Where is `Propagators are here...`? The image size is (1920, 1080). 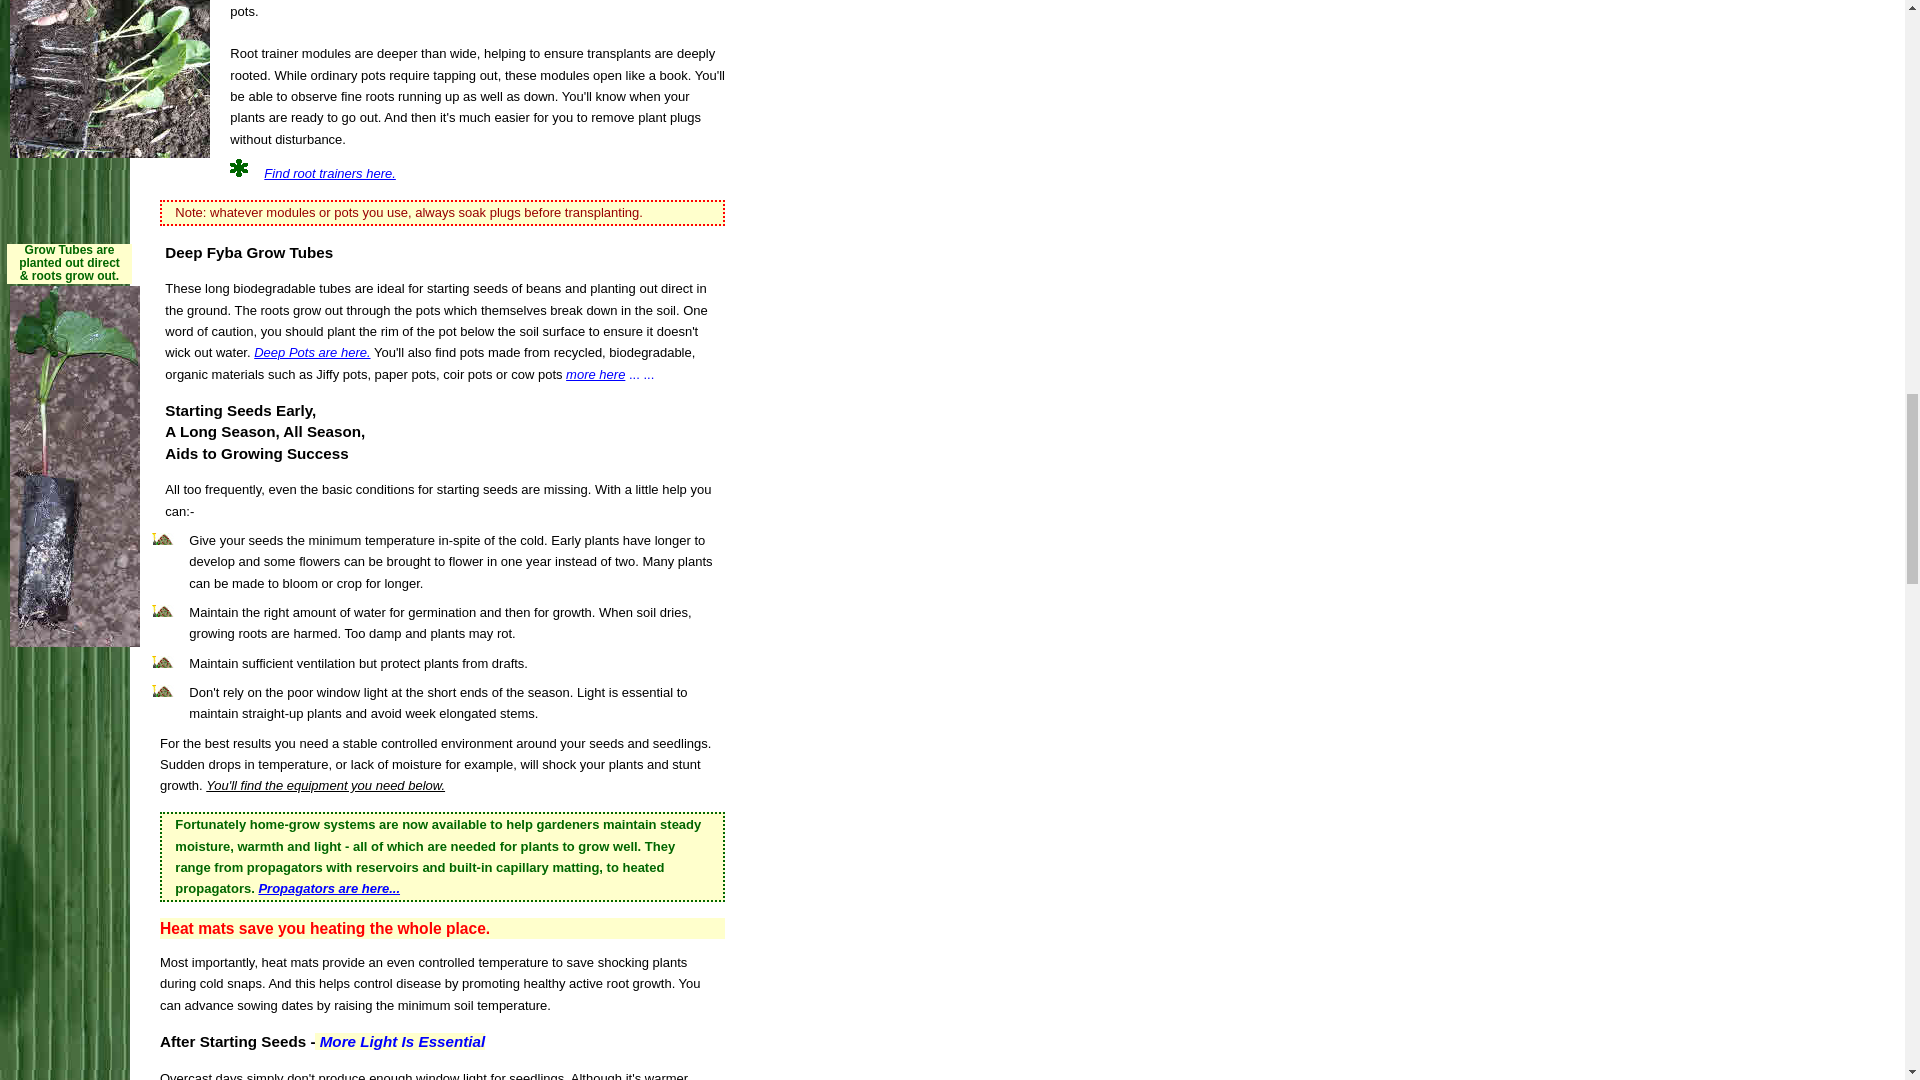
Propagators are here... is located at coordinates (328, 888).